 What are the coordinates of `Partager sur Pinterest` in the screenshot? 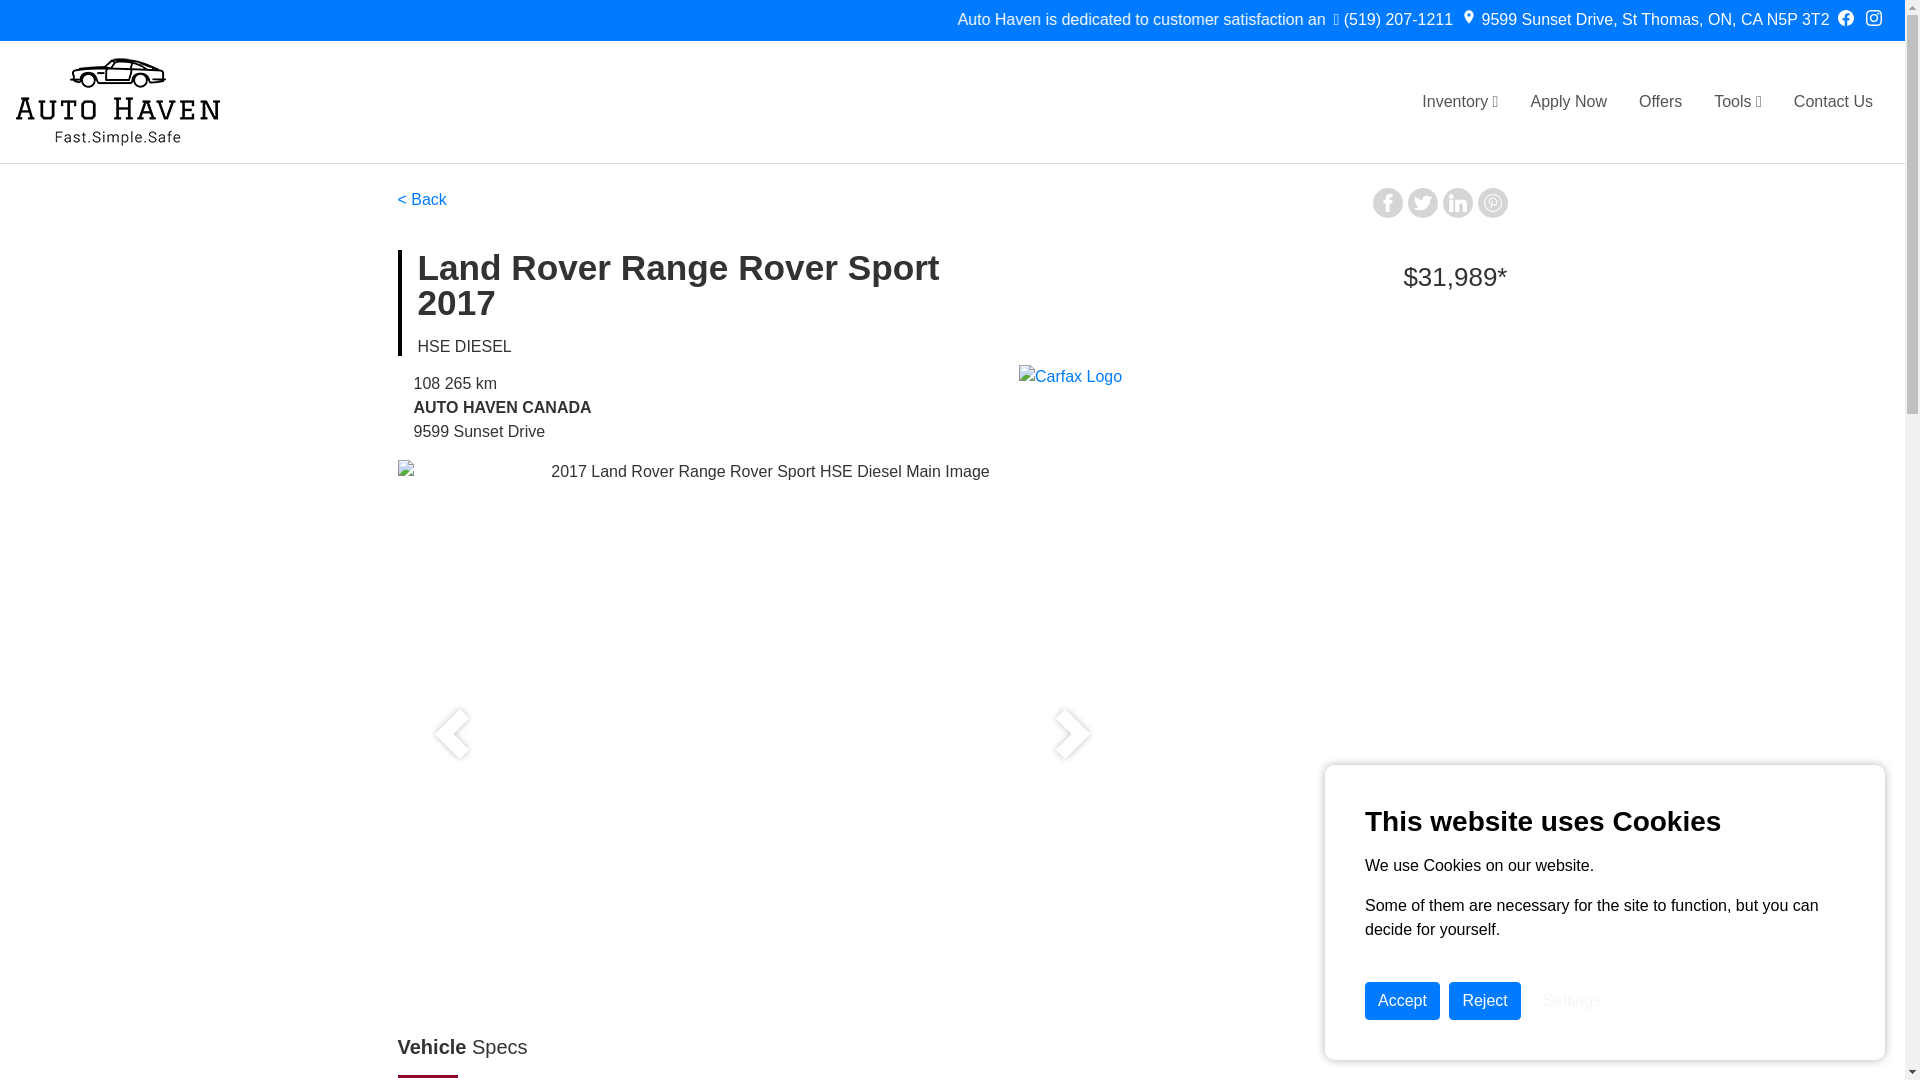 It's located at (1492, 202).